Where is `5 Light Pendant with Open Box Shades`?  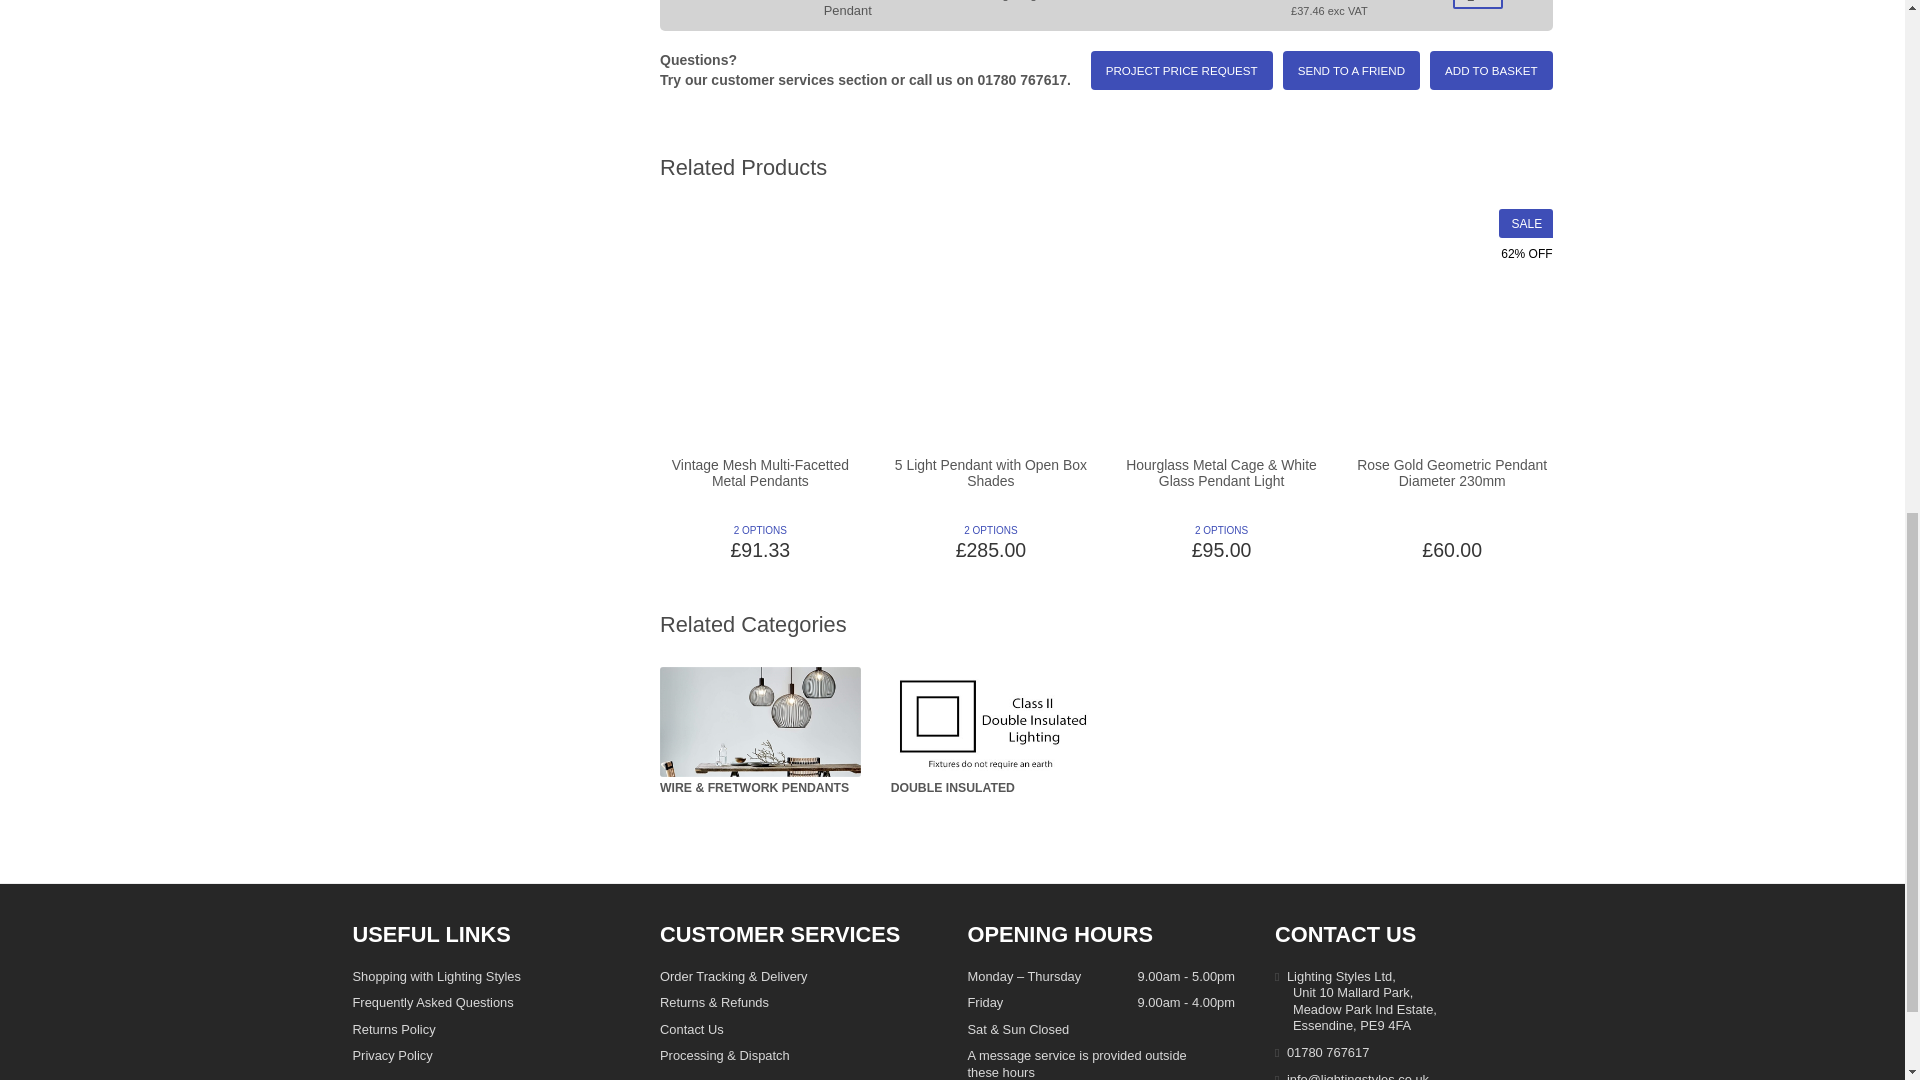 5 Light Pendant with Open Box Shades is located at coordinates (991, 104).